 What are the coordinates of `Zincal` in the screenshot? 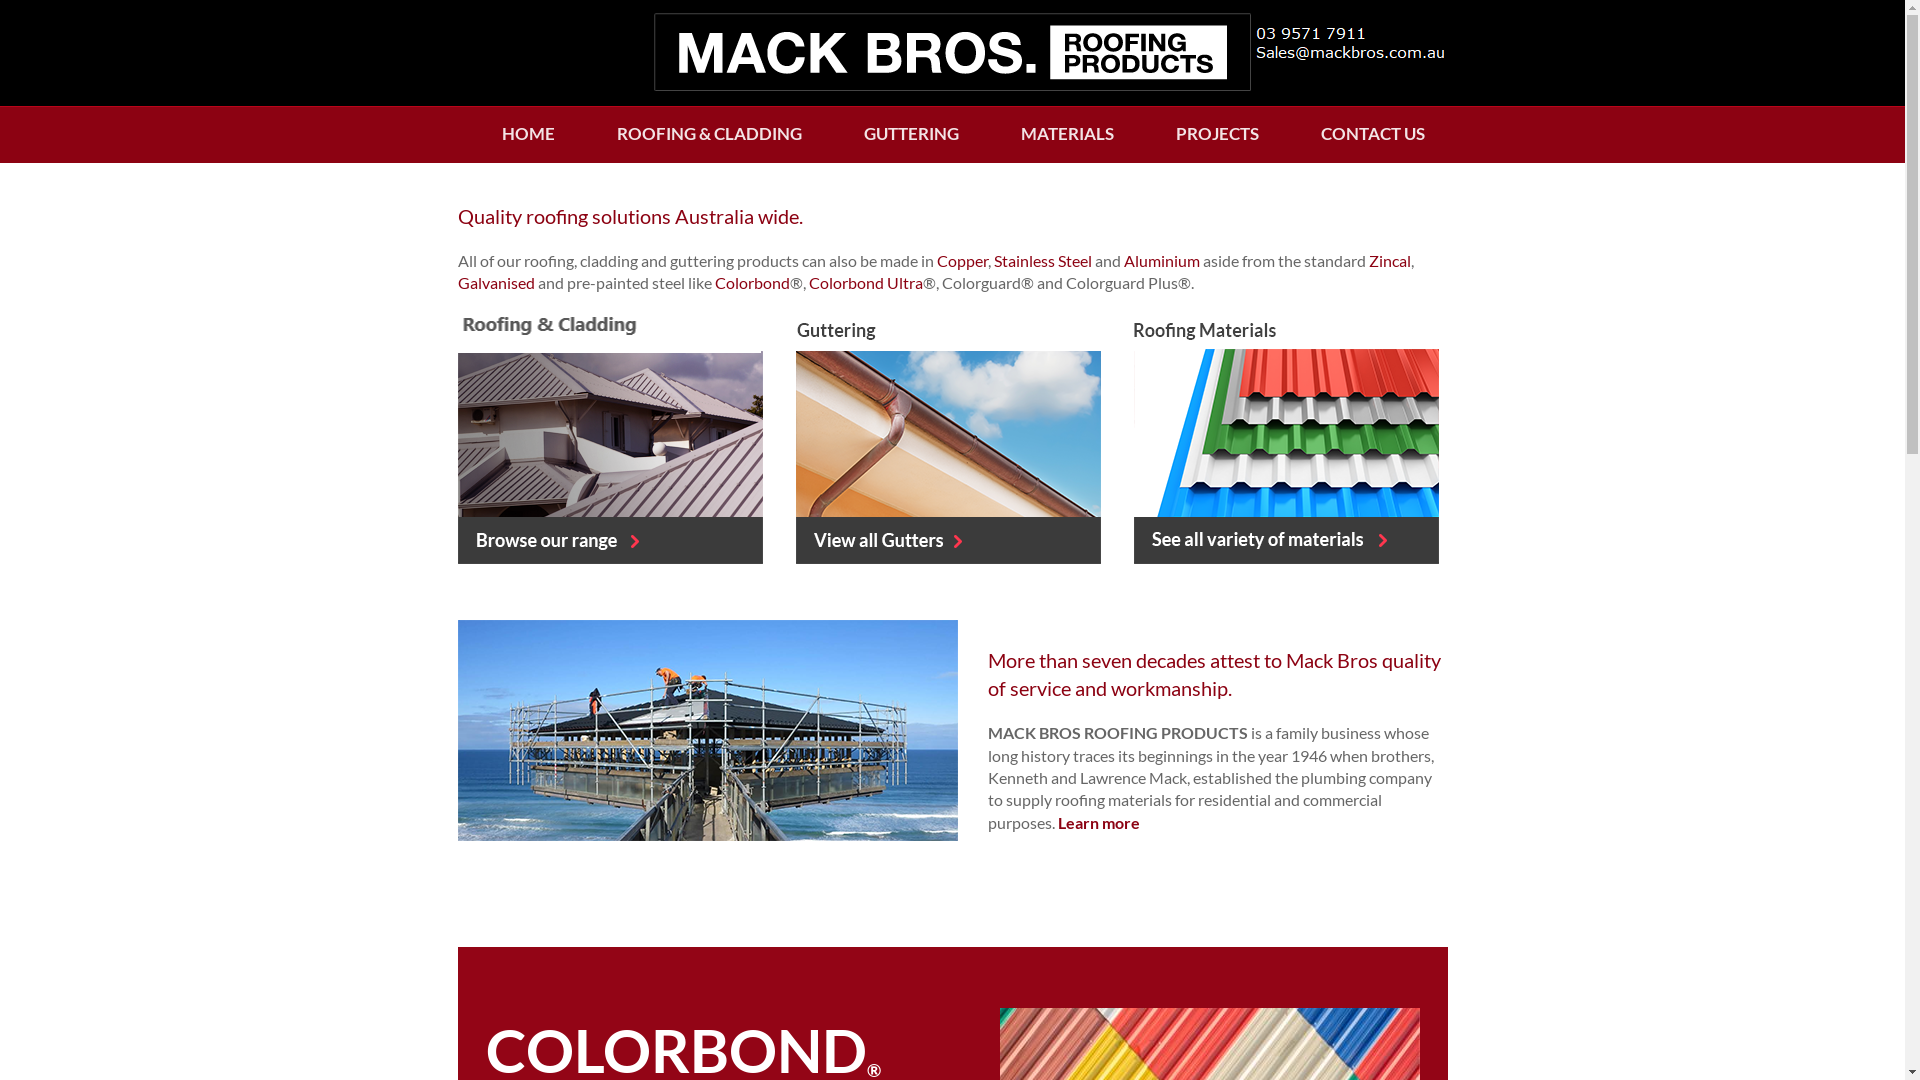 It's located at (1389, 260).